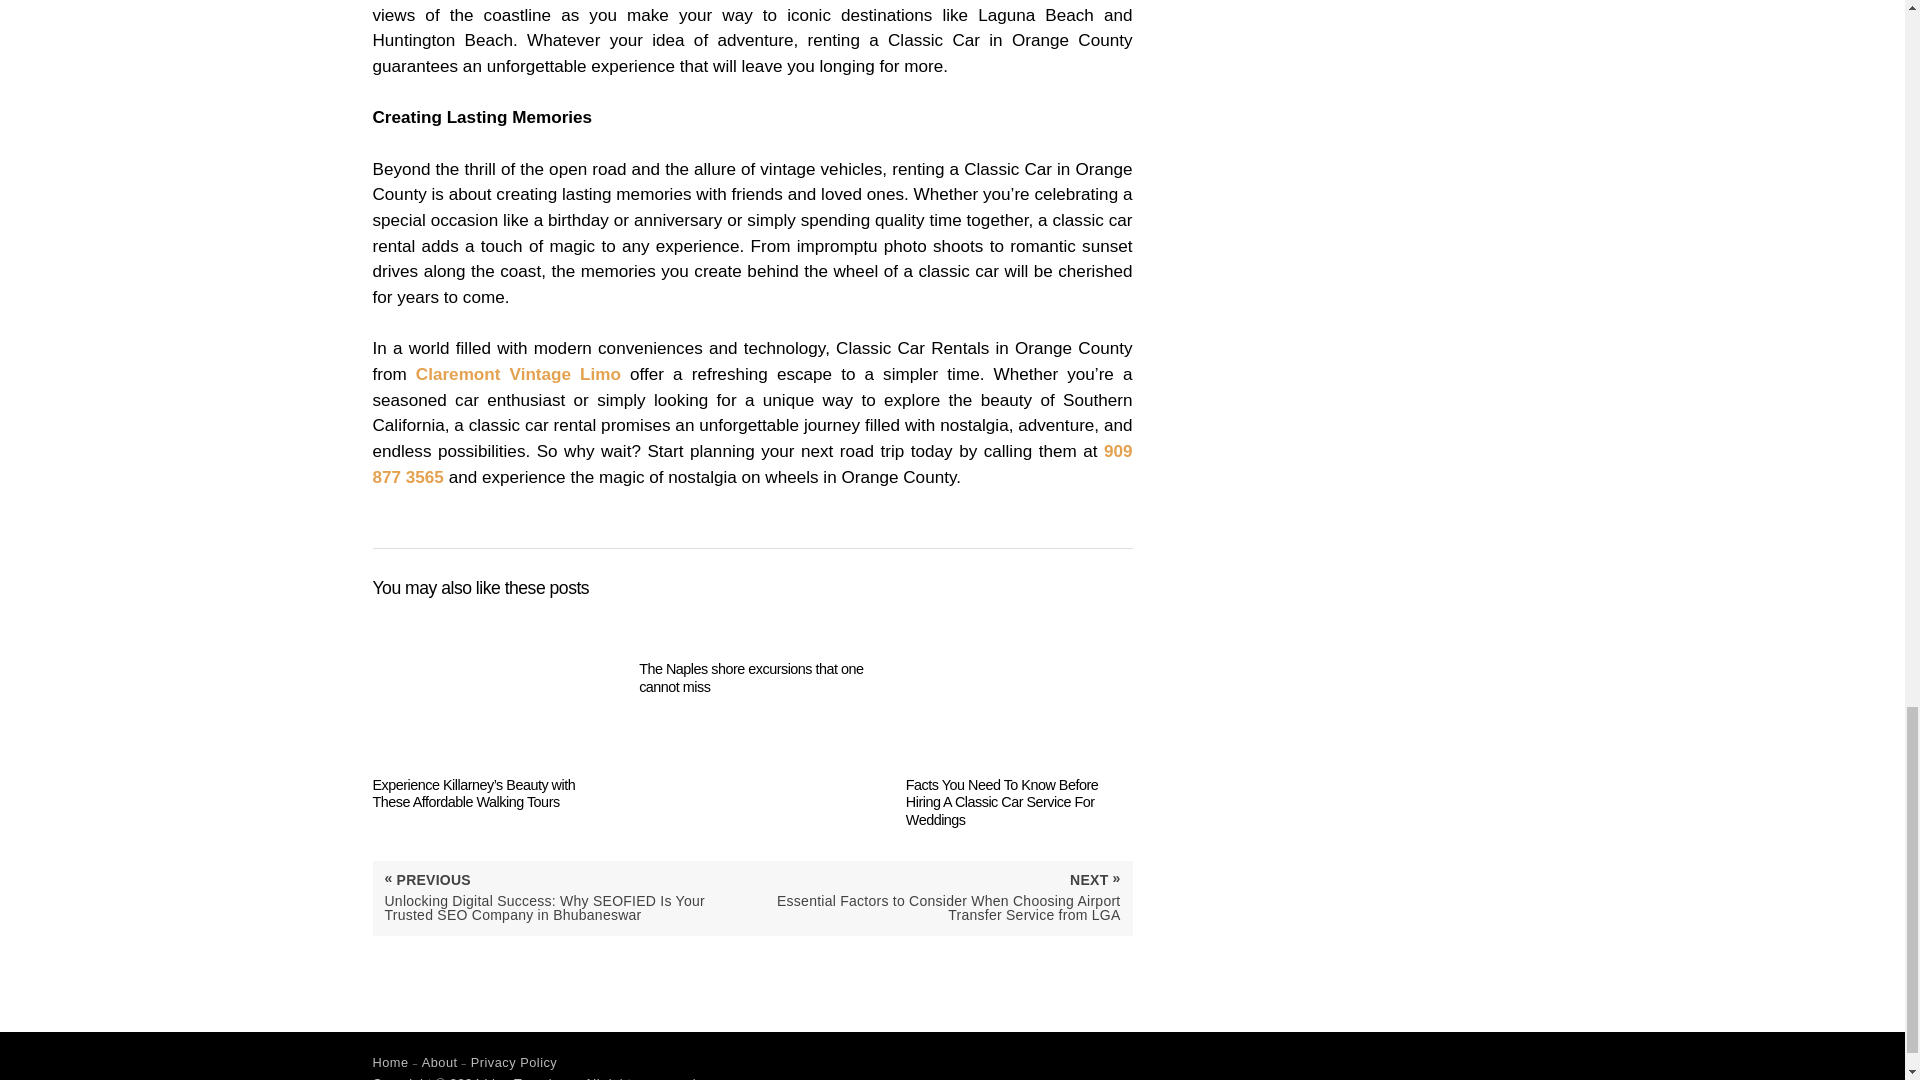 This screenshot has height=1080, width=1920. I want to click on Home, so click(390, 1062).